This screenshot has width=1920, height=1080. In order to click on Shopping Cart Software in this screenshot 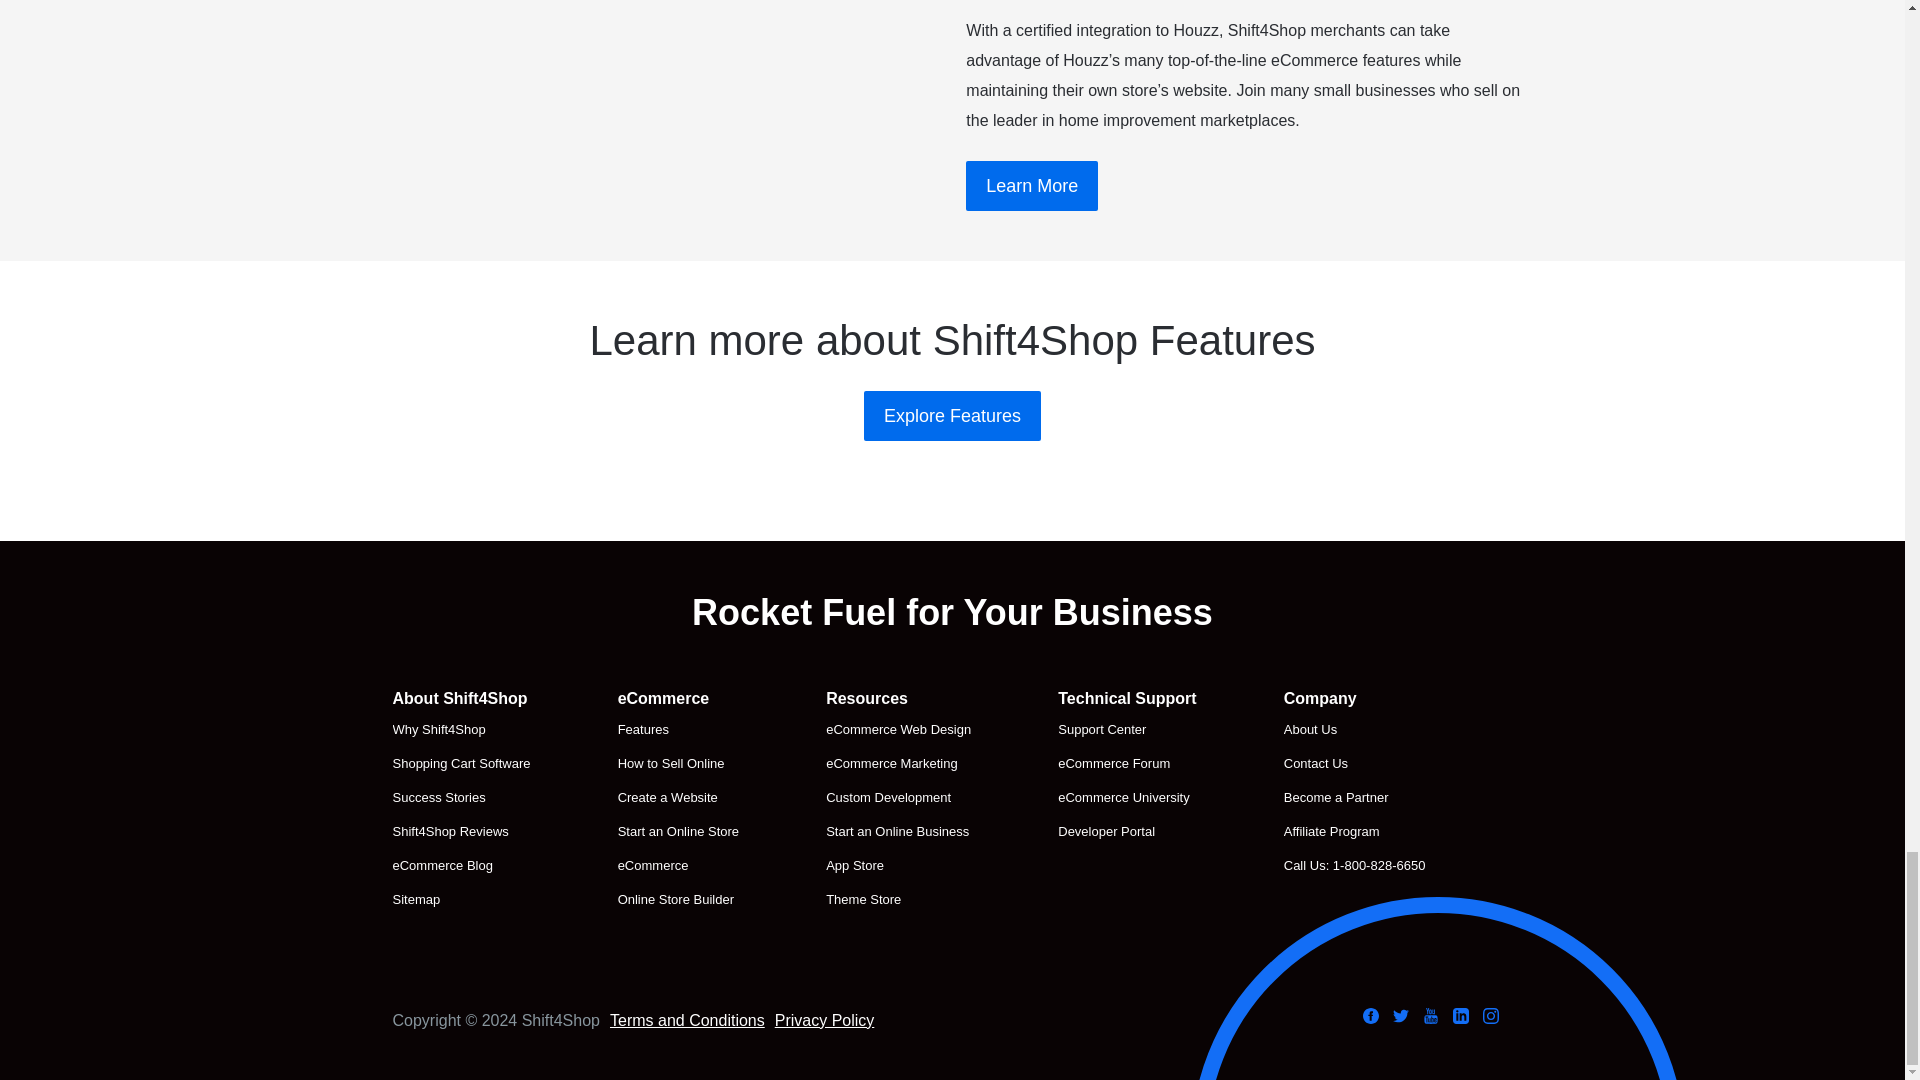, I will do `click(460, 763)`.